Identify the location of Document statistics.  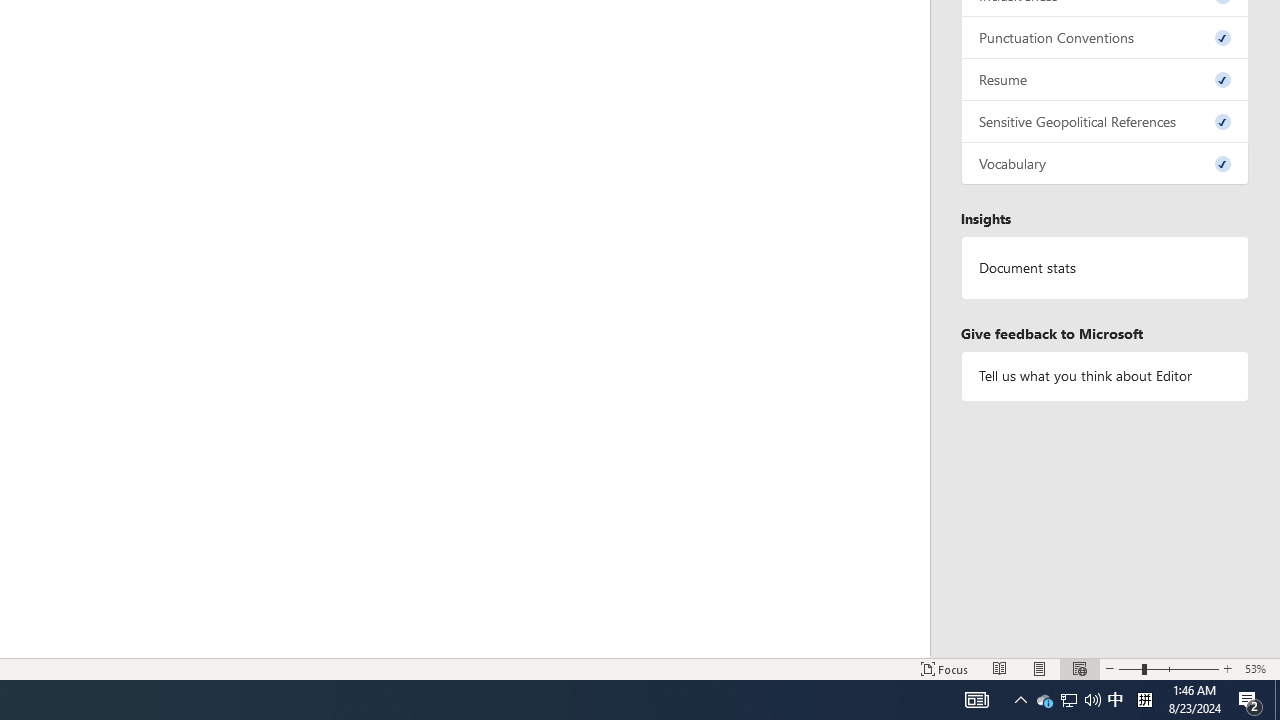
(1105, 267).